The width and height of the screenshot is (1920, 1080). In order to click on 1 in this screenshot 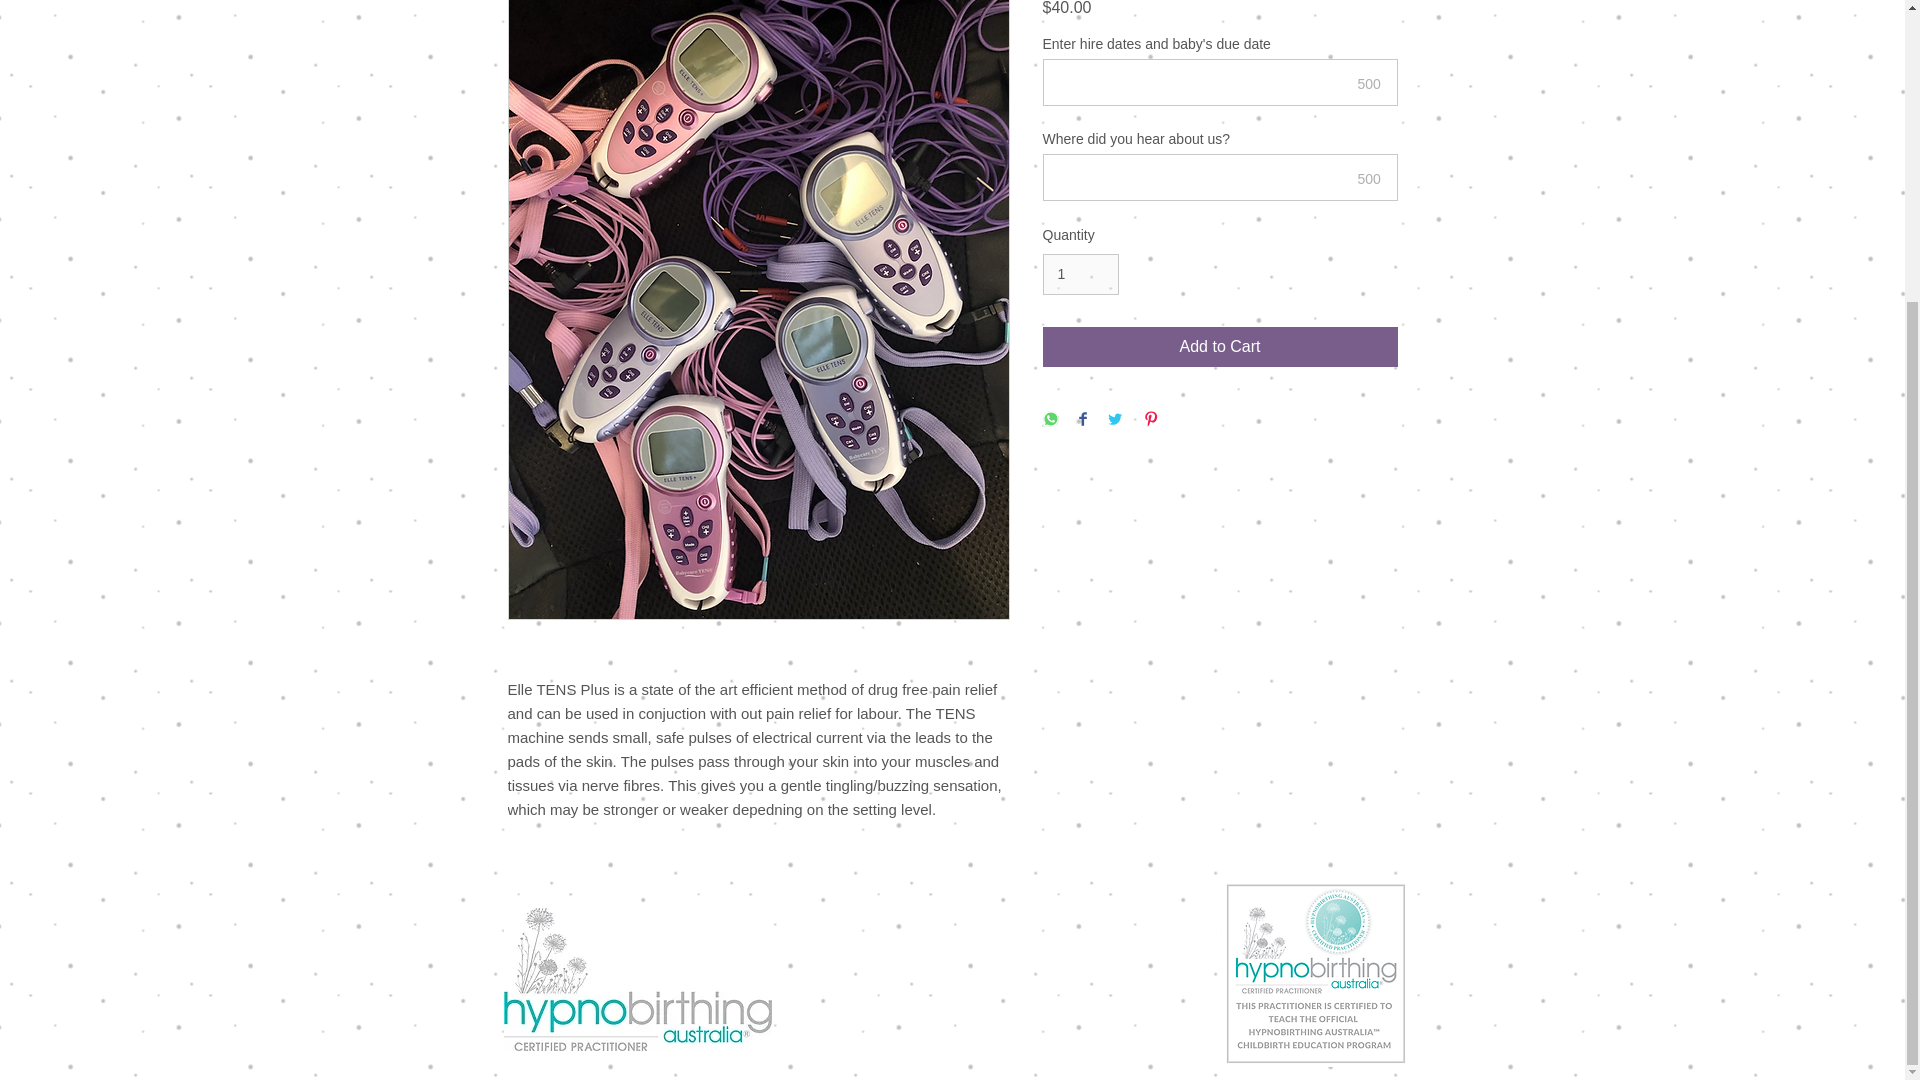, I will do `click(1080, 274)`.